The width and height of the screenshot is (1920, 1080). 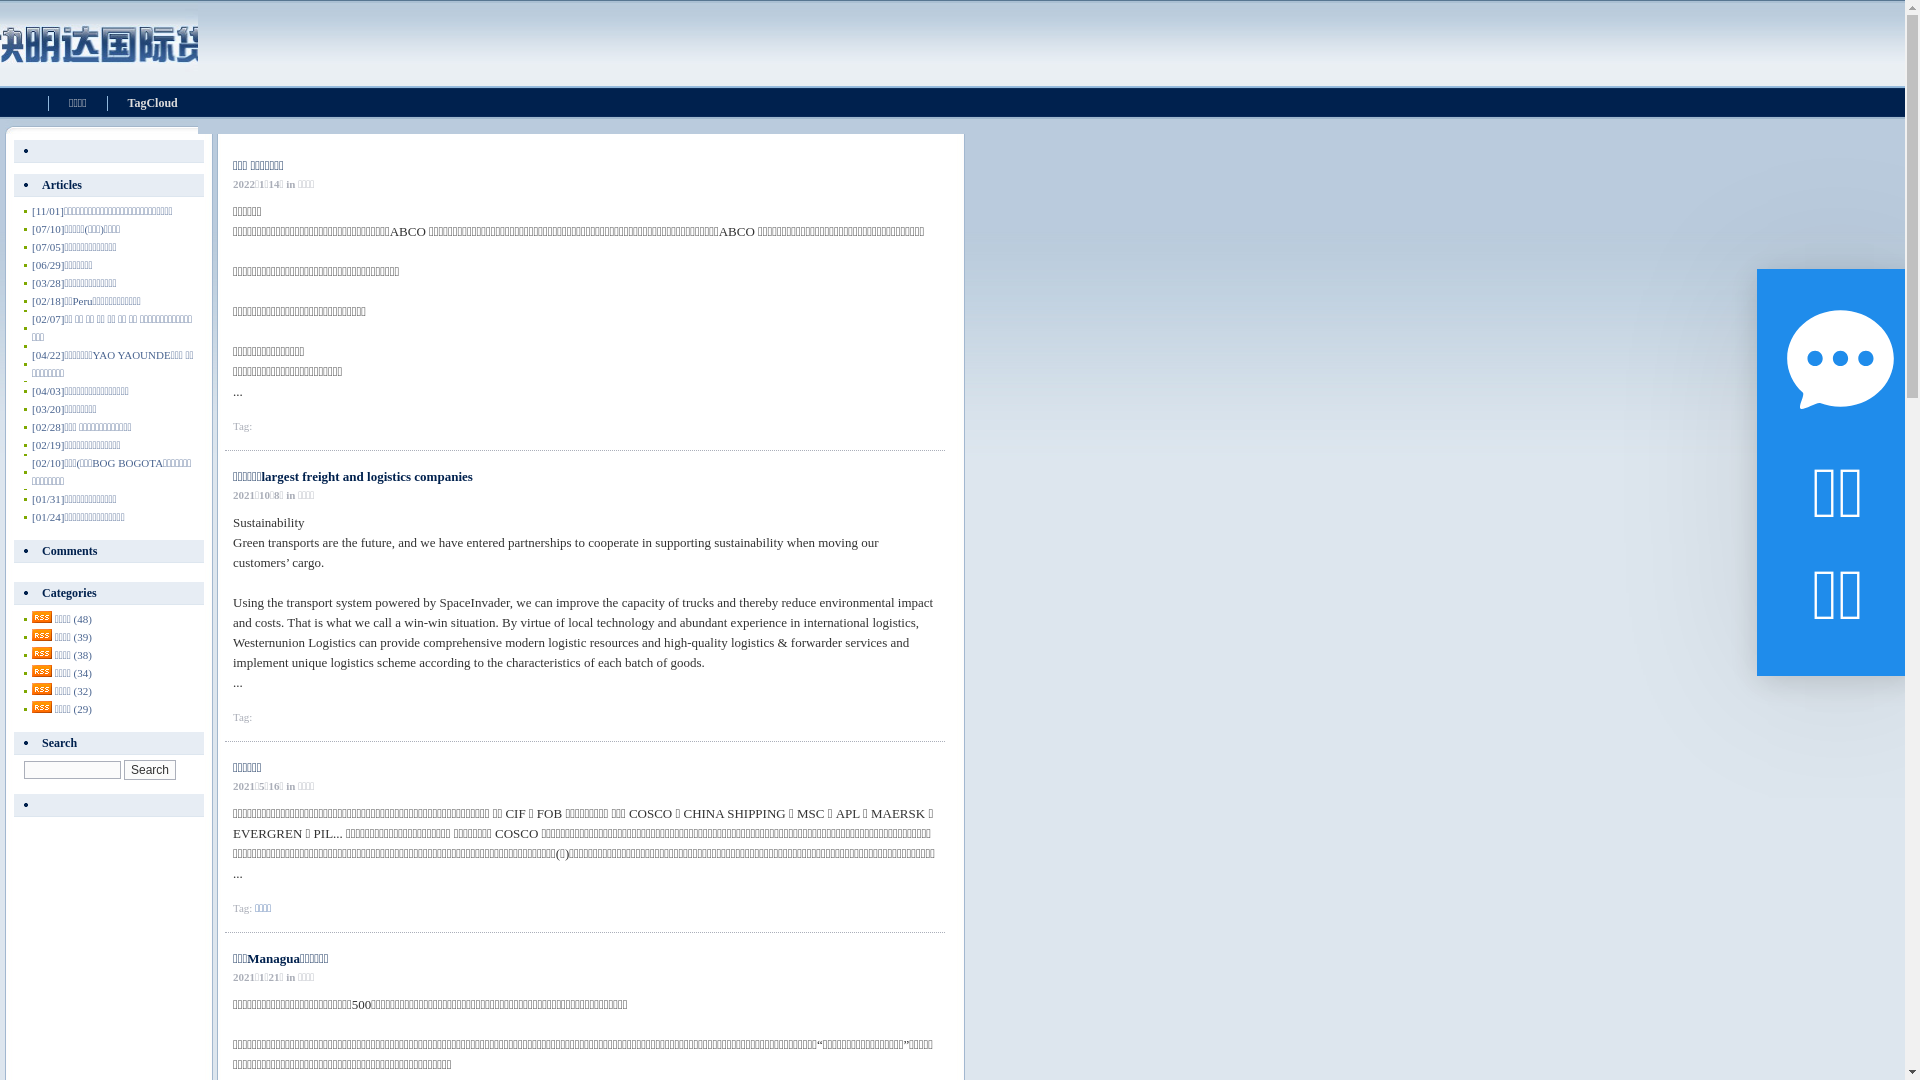 What do you see at coordinates (42, 653) in the screenshot?
I see `rss` at bounding box center [42, 653].